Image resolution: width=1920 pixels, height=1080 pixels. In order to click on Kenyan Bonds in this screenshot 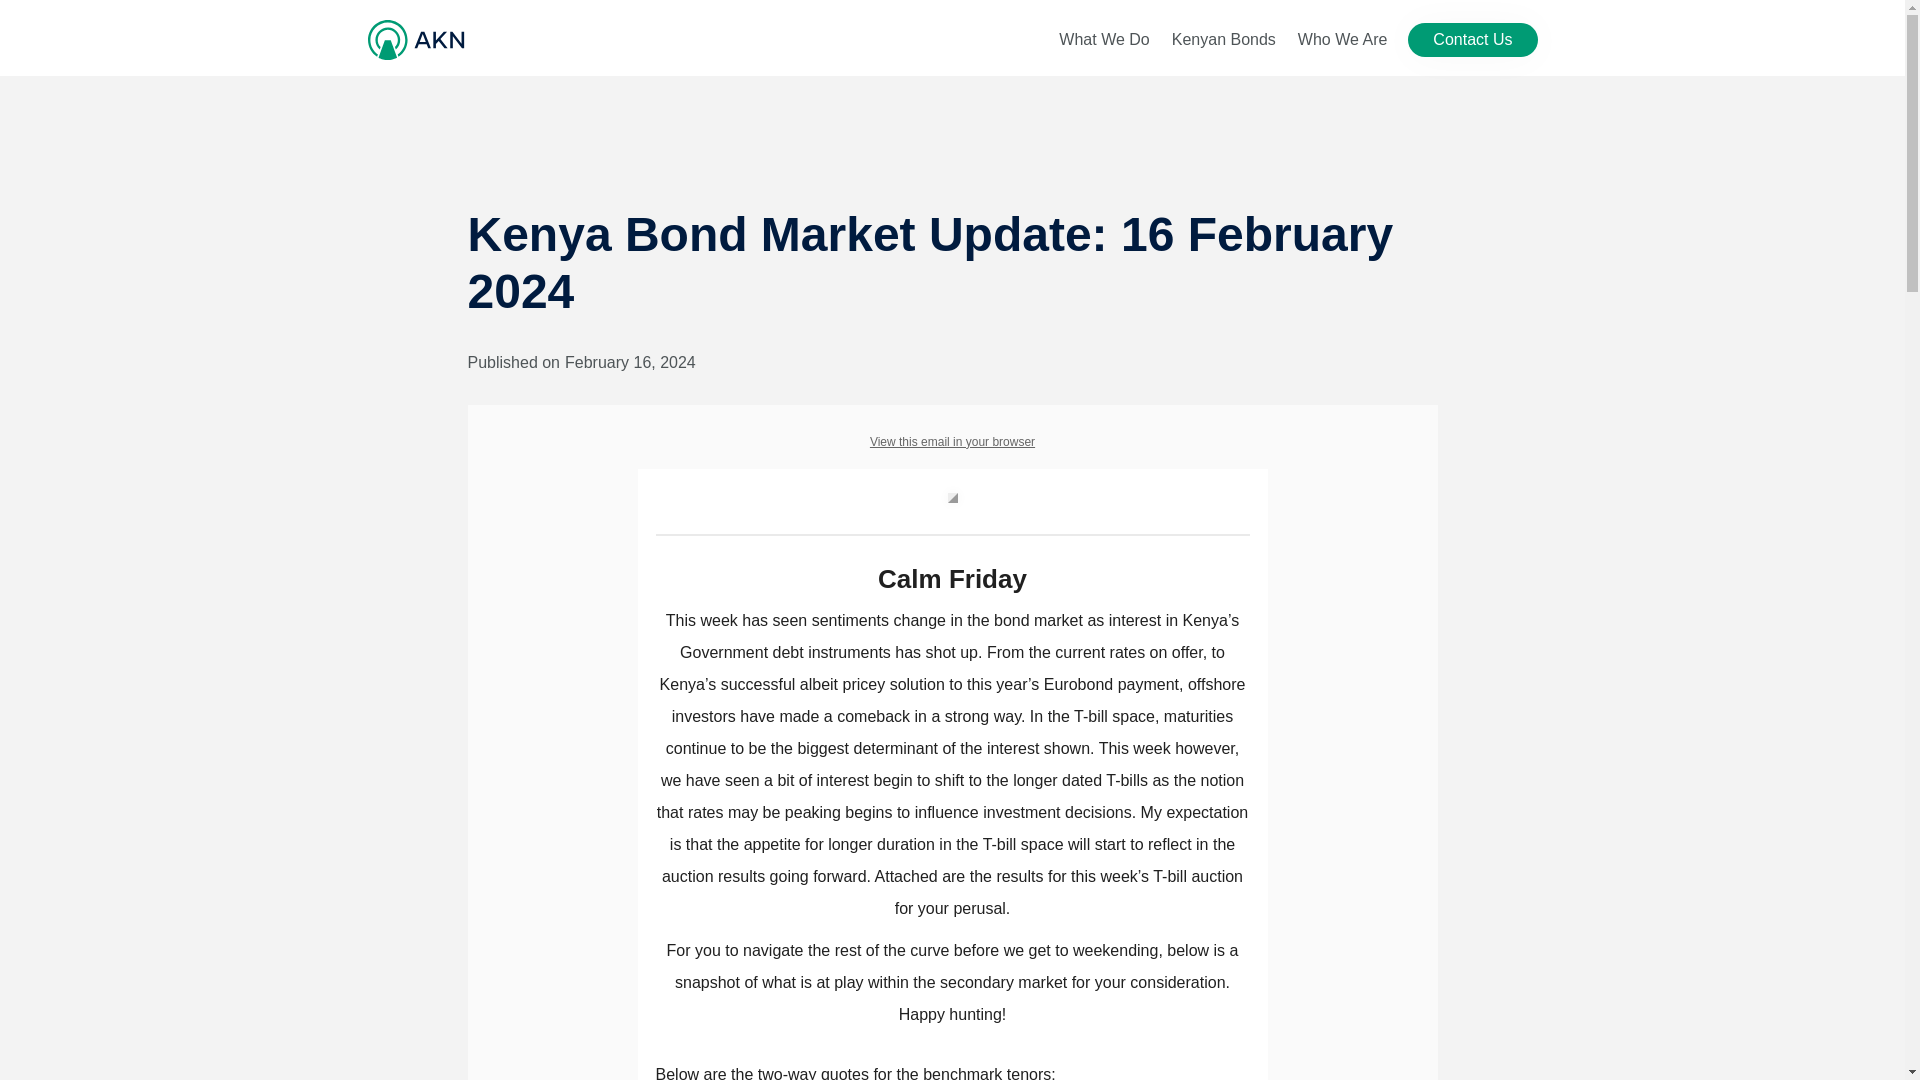, I will do `click(1224, 40)`.